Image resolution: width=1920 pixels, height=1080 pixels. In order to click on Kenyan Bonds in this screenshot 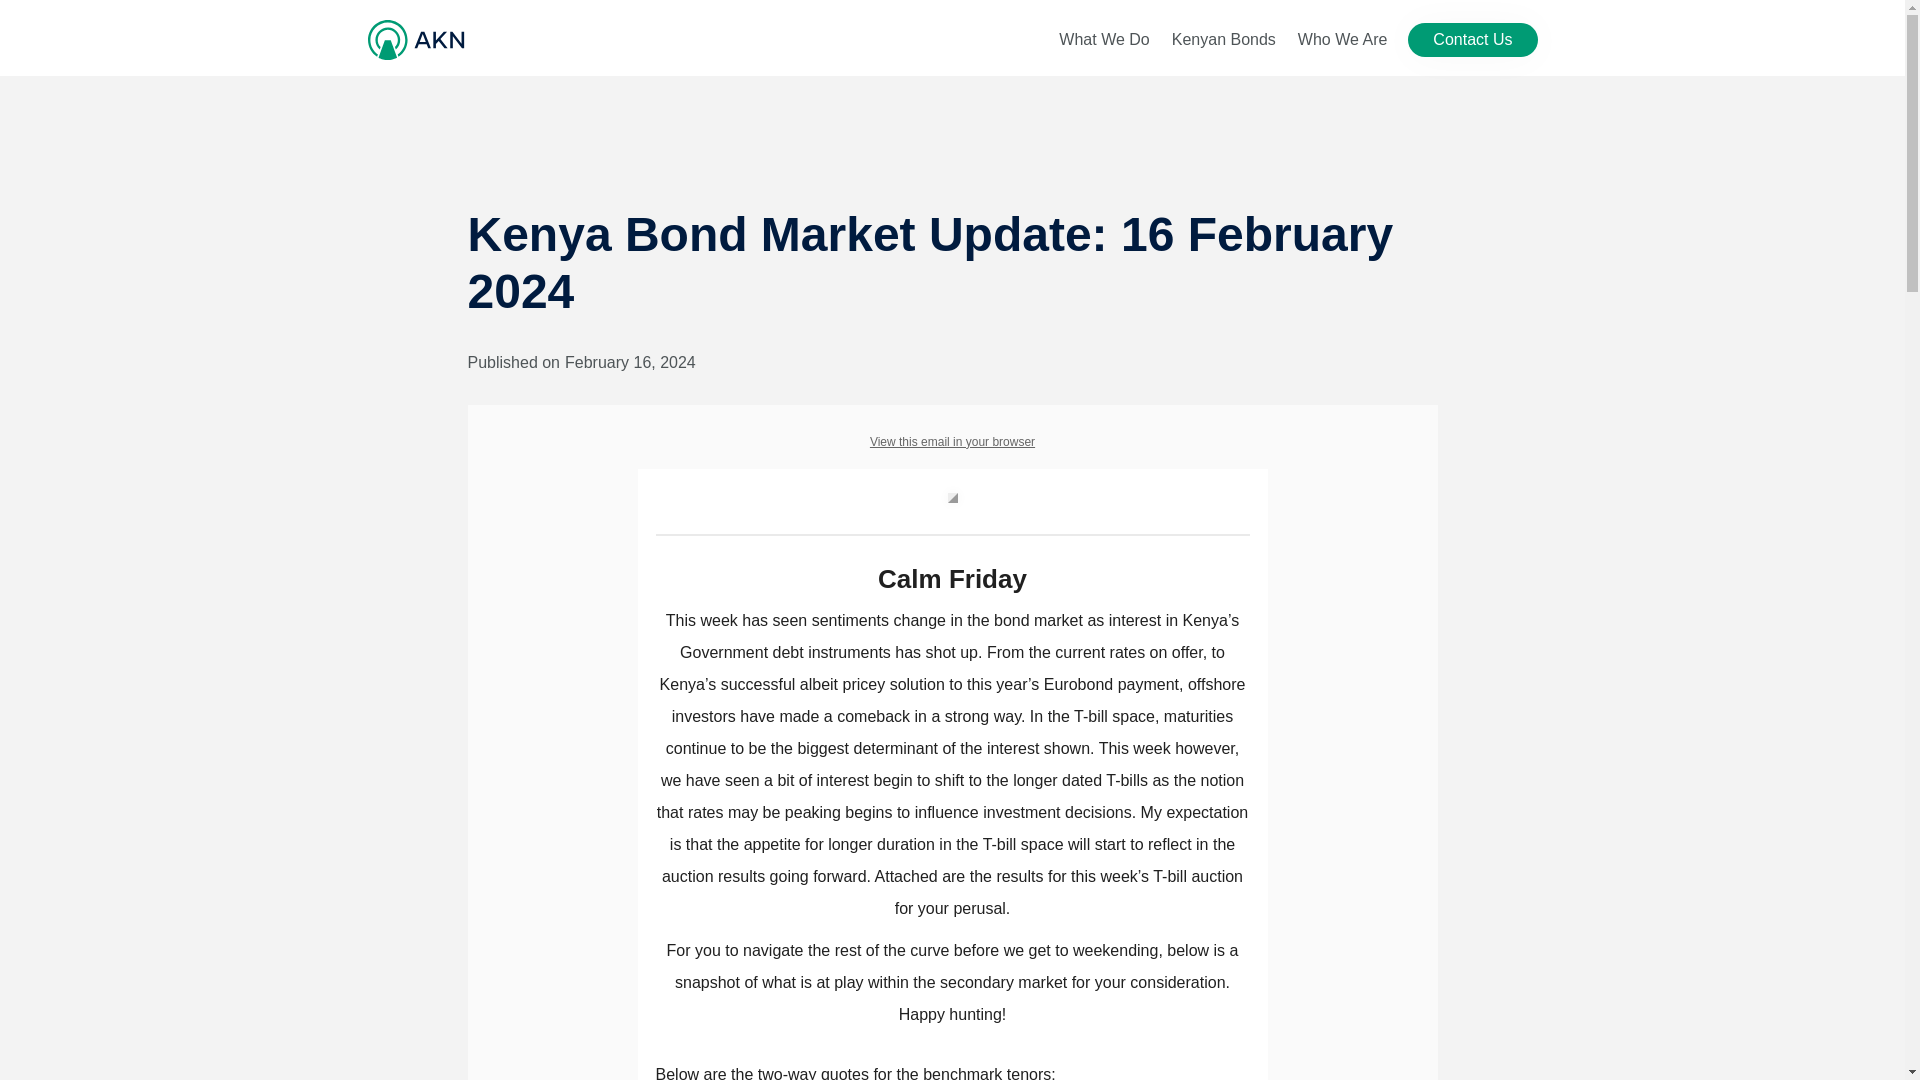, I will do `click(1224, 40)`.